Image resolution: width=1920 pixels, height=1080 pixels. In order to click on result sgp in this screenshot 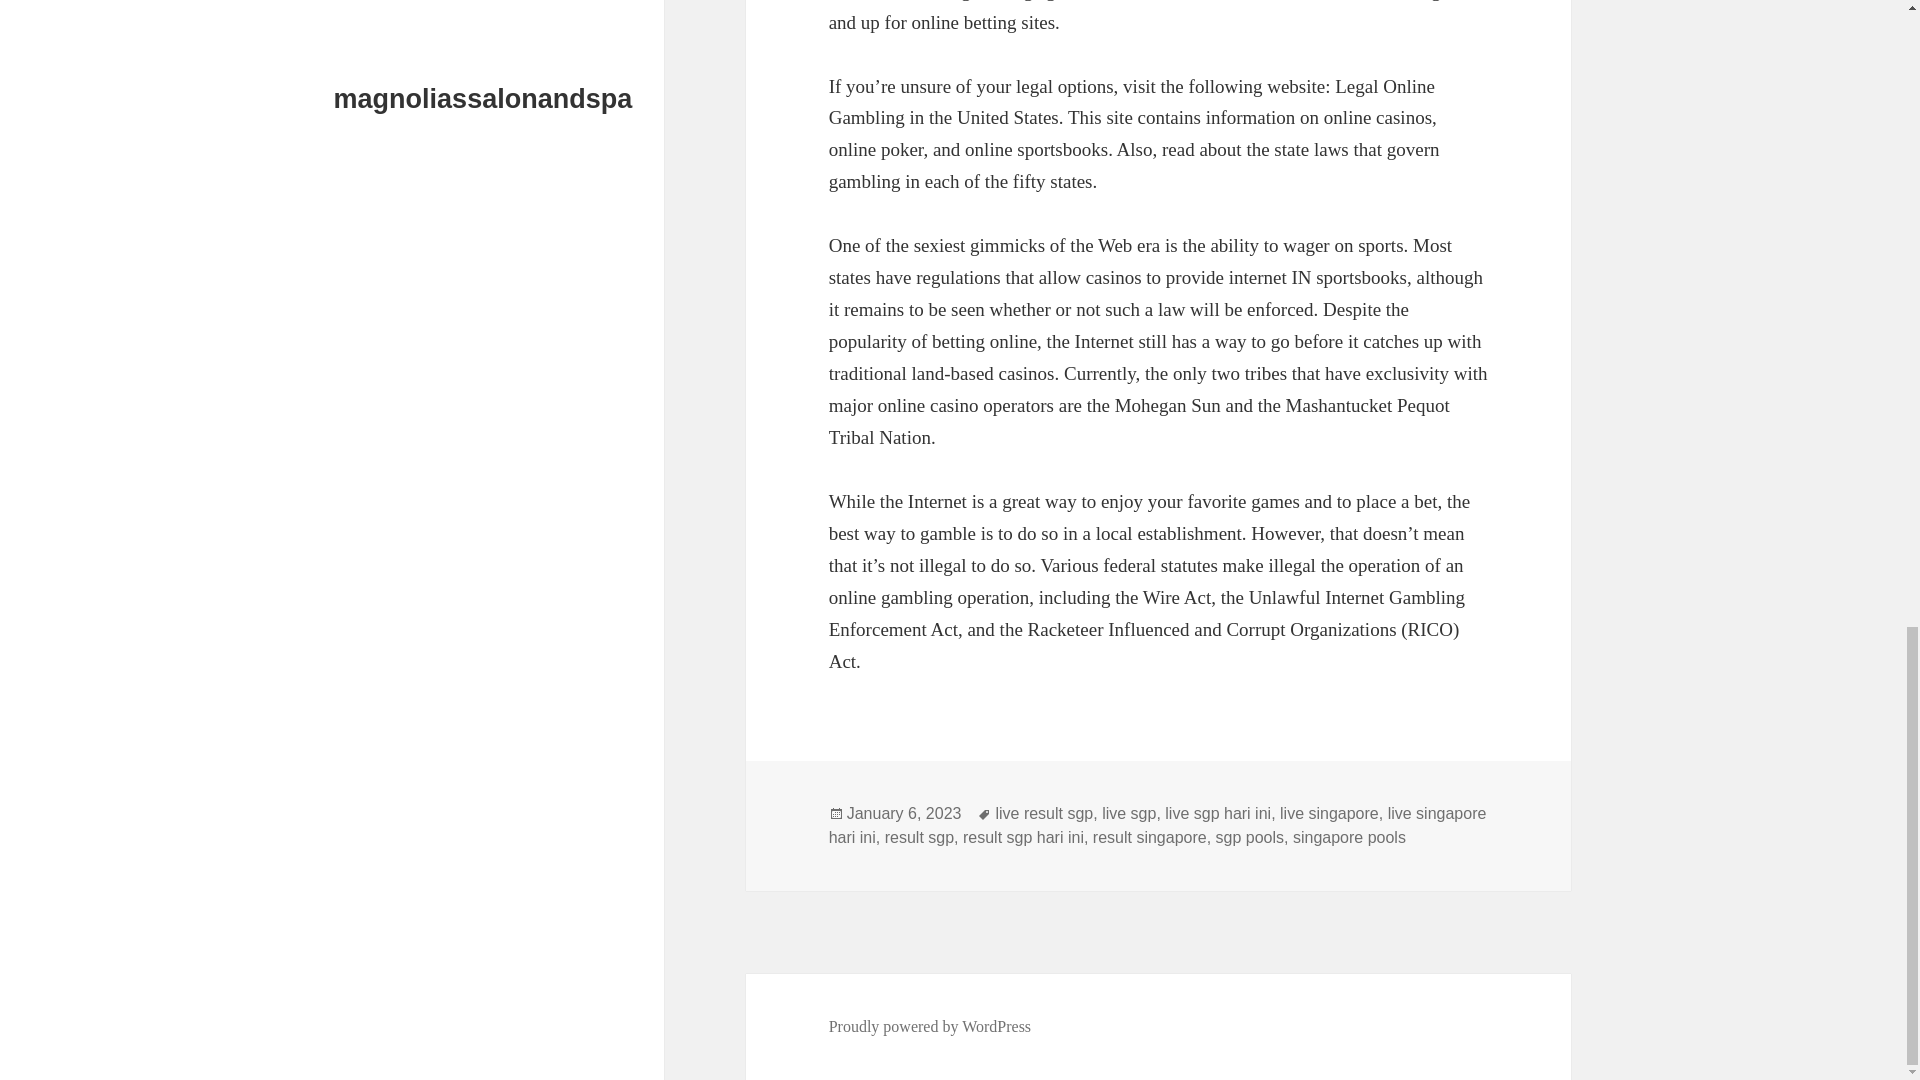, I will do `click(920, 838)`.